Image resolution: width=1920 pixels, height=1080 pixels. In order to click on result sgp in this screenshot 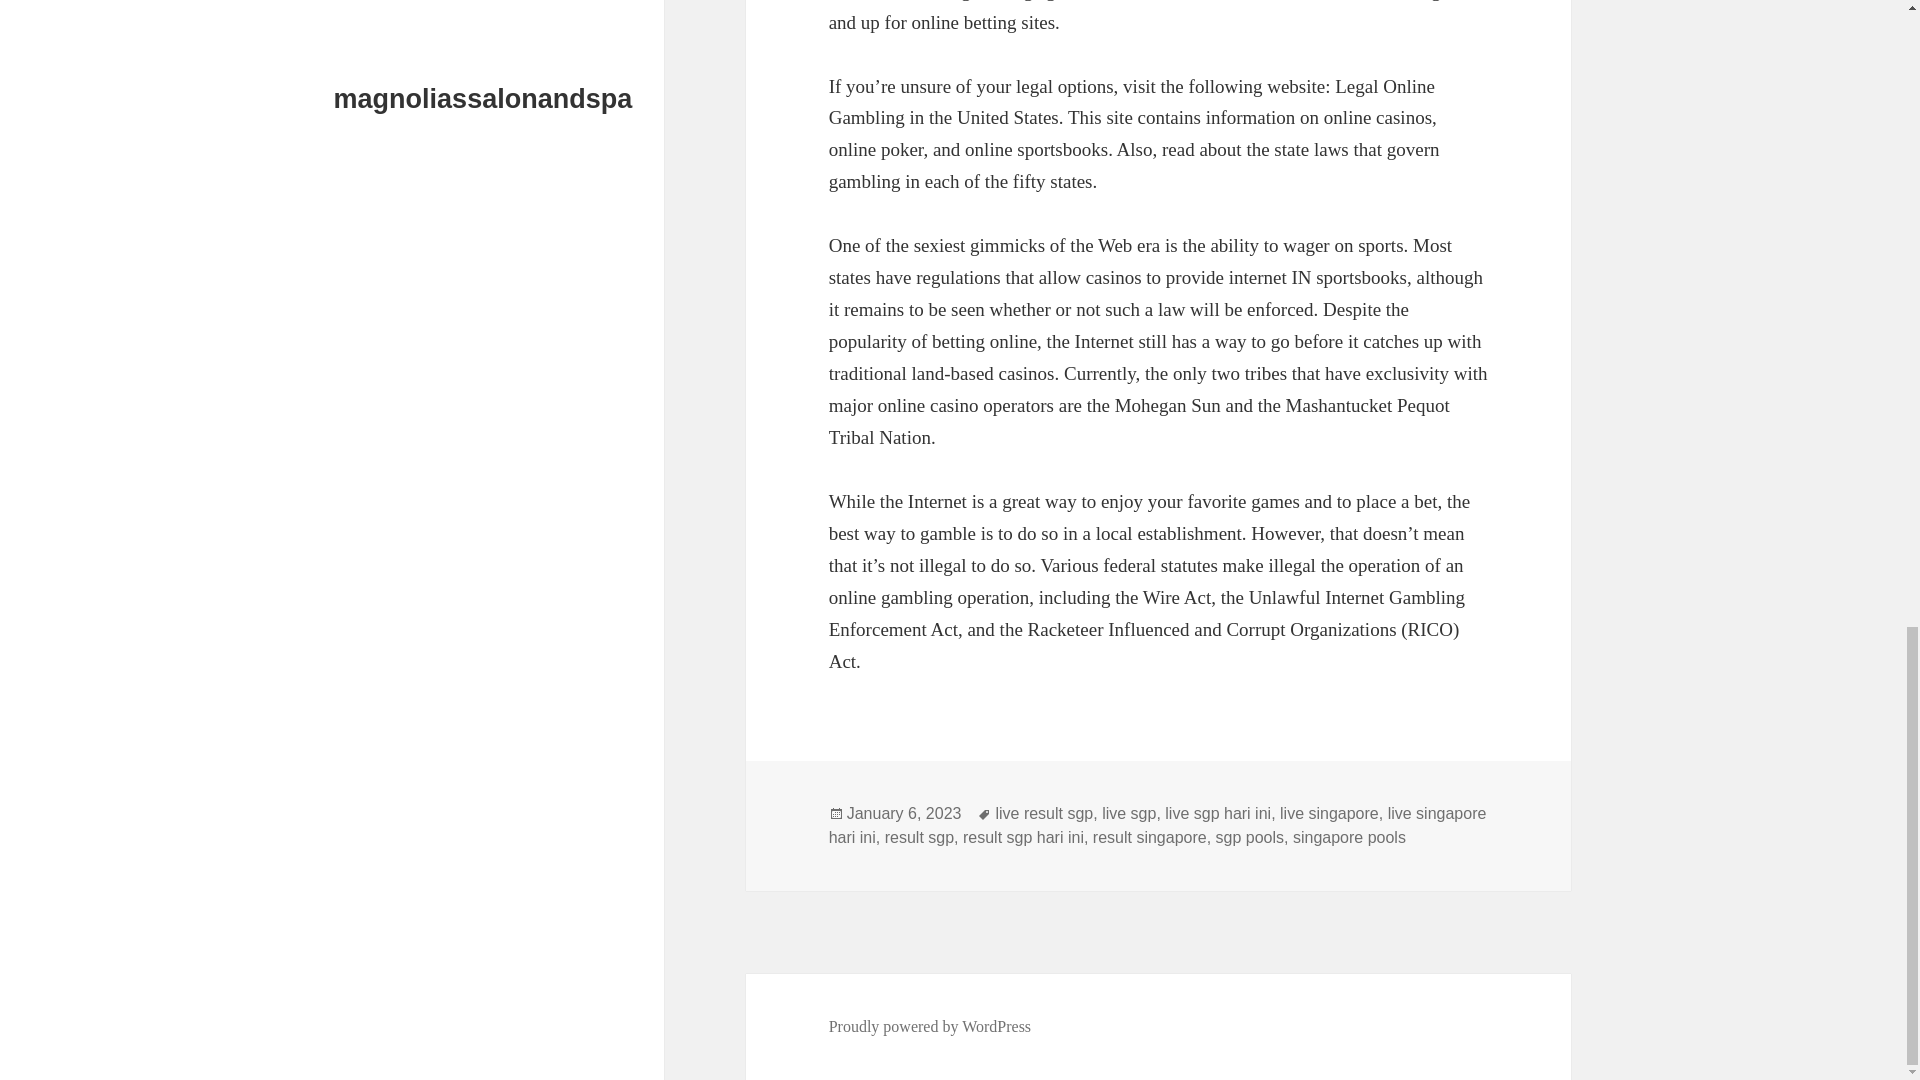, I will do `click(920, 838)`.